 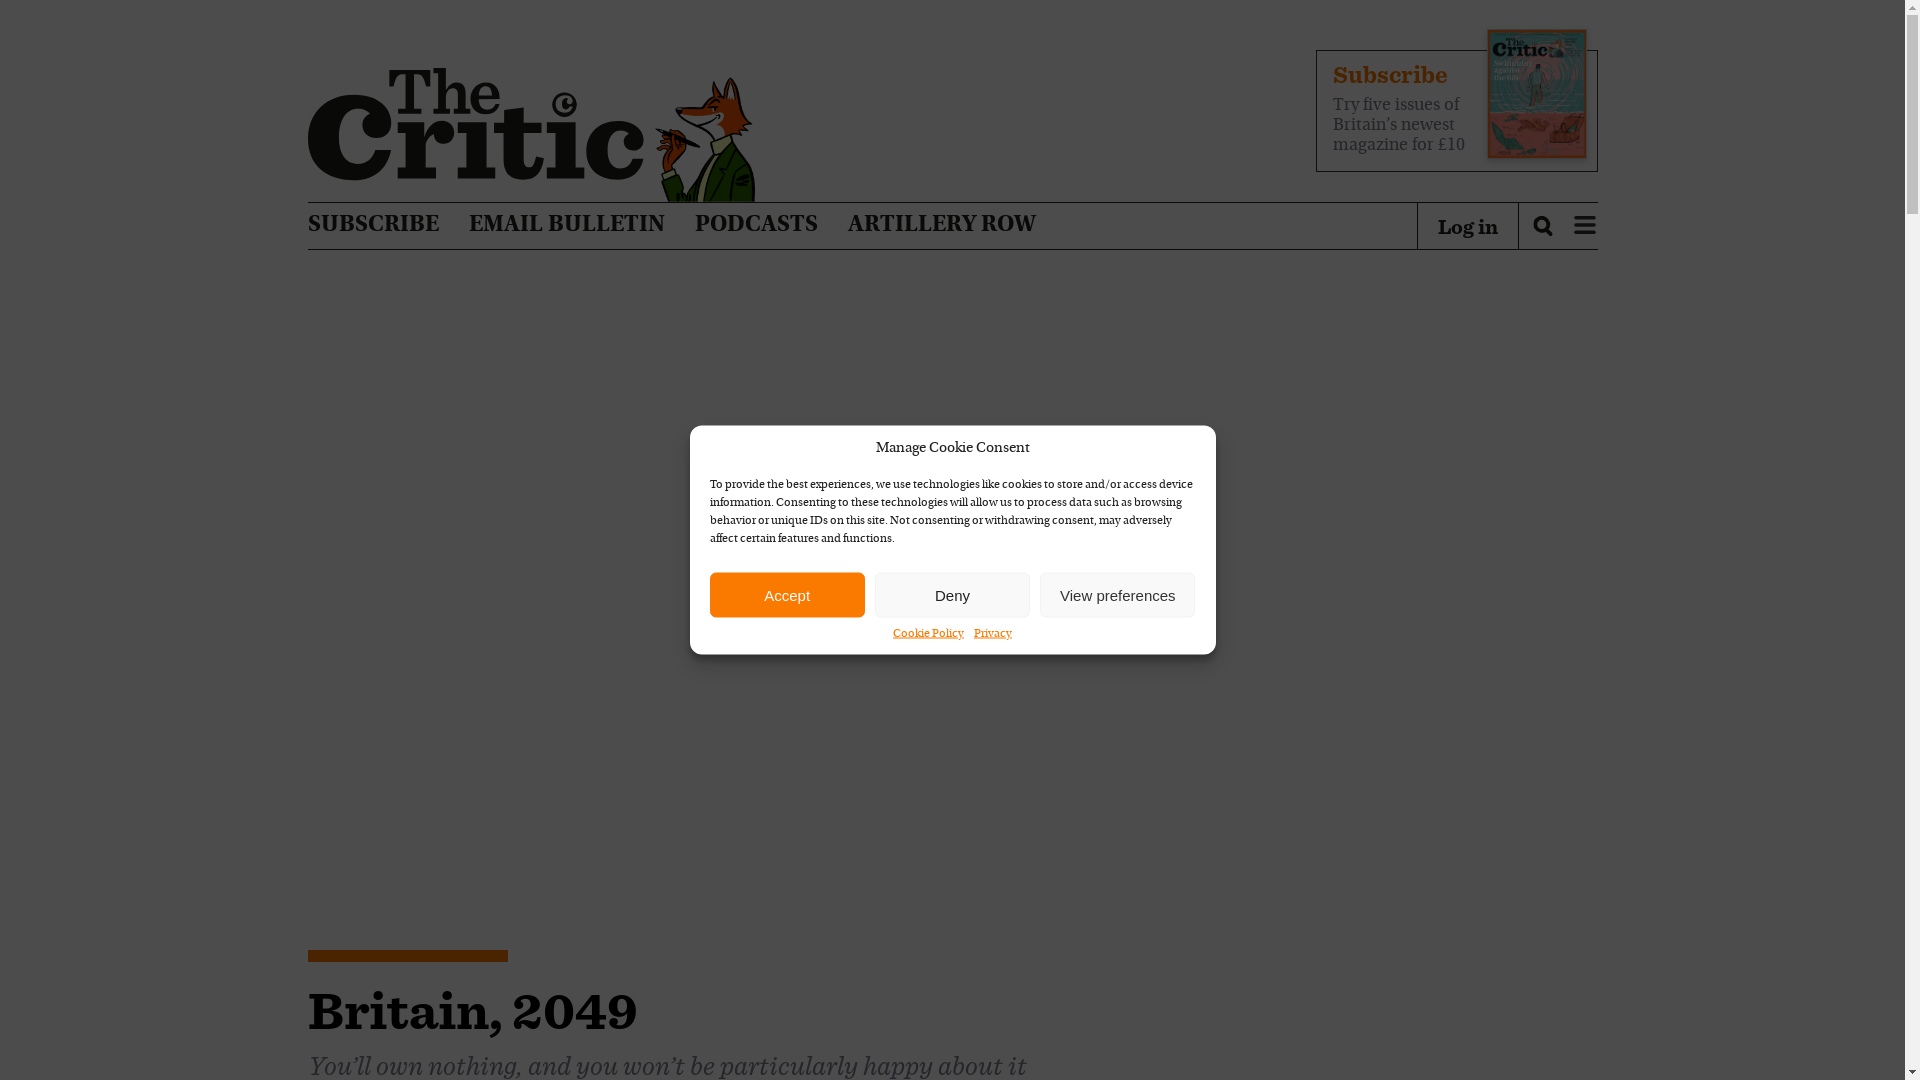 What do you see at coordinates (952, 594) in the screenshot?
I see `Deny` at bounding box center [952, 594].